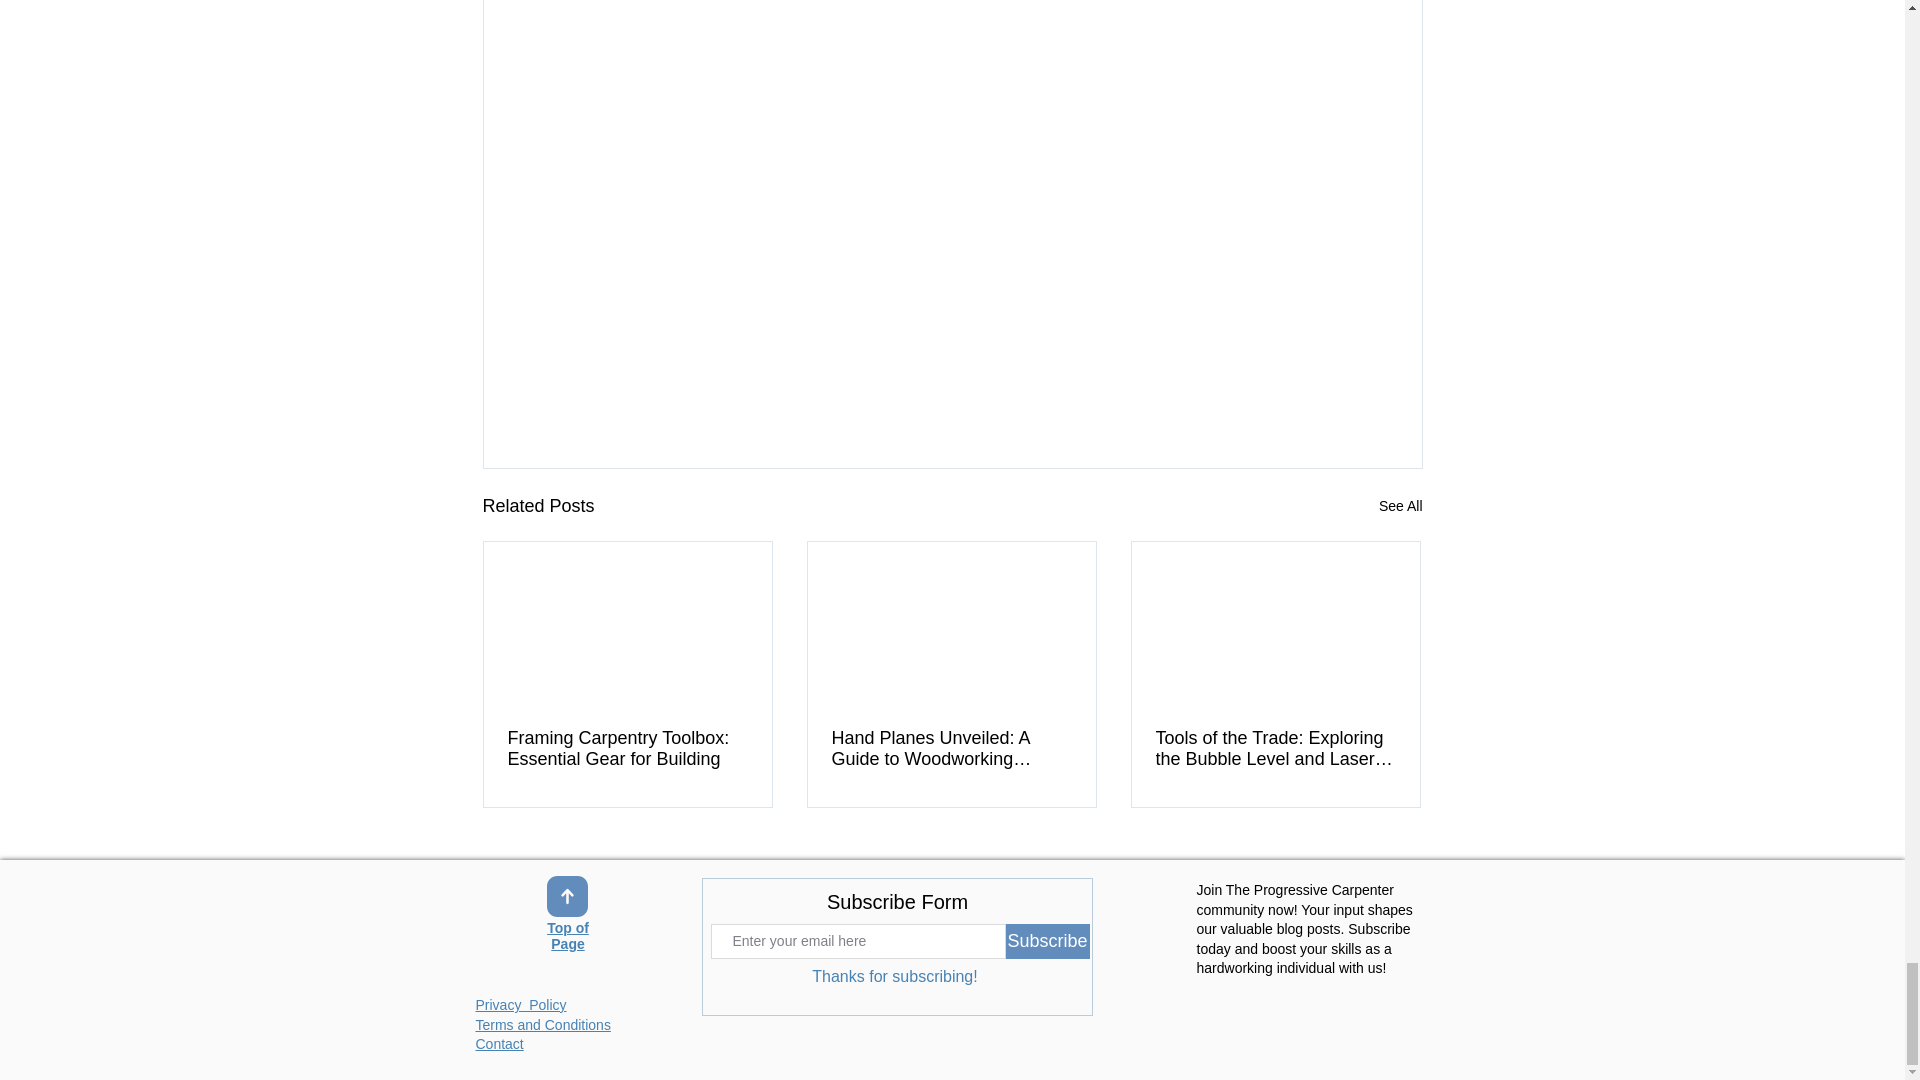 This screenshot has height=1080, width=1920. What do you see at coordinates (951, 748) in the screenshot?
I see `Hand Planes Unveiled: A Guide to Woodworking Essentials` at bounding box center [951, 748].